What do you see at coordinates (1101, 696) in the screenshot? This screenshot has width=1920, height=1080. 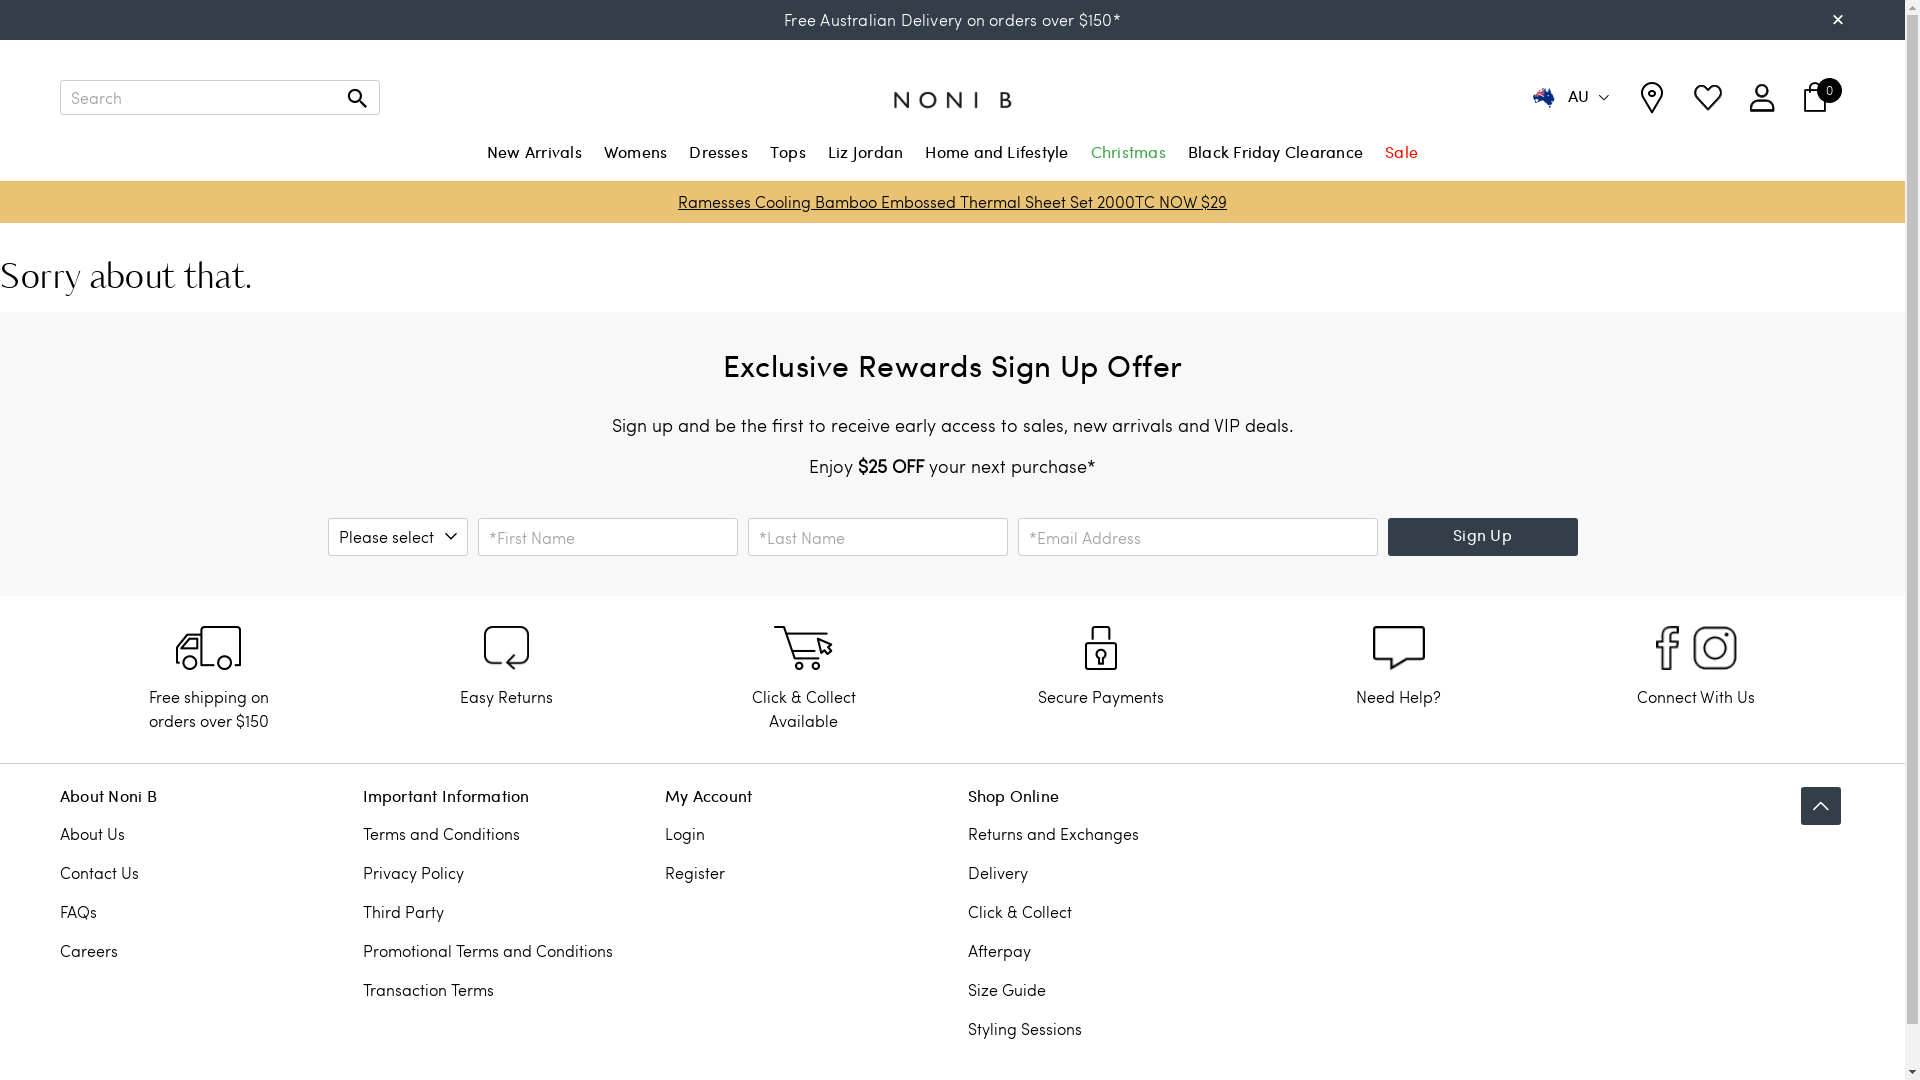 I see `Secure Payments` at bounding box center [1101, 696].